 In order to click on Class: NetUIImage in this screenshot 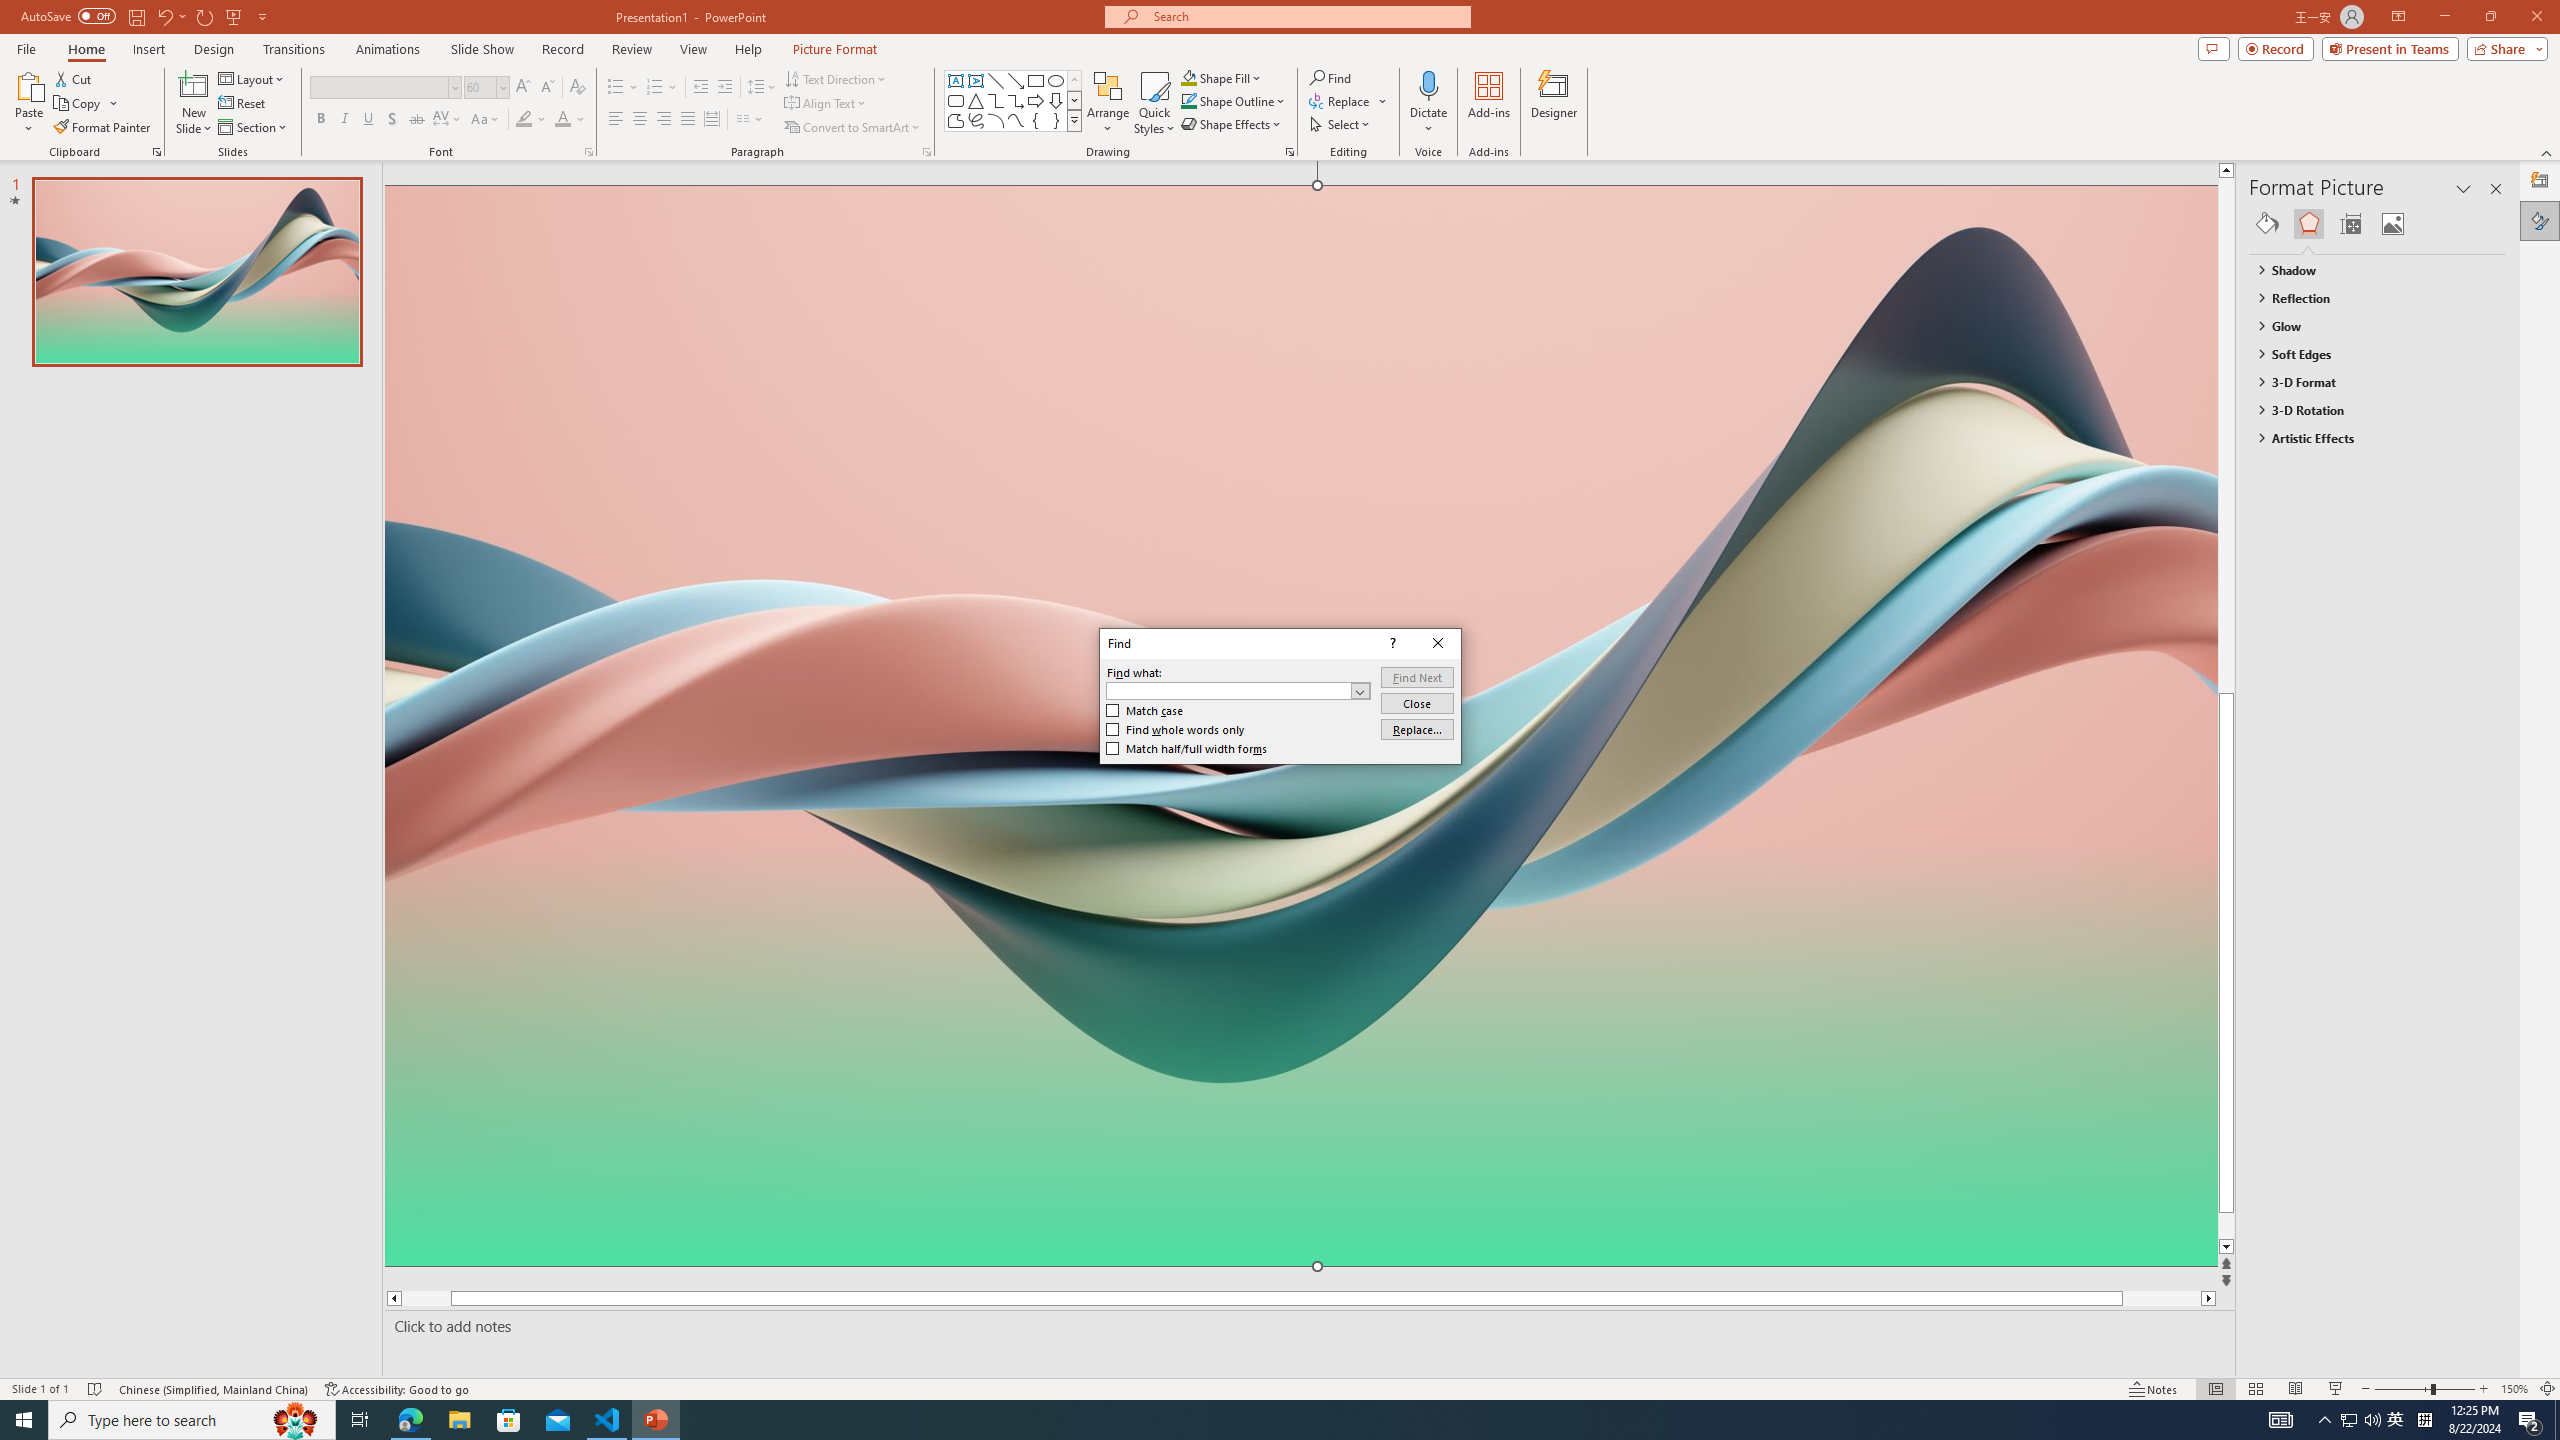, I will do `click(1074, 120)`.